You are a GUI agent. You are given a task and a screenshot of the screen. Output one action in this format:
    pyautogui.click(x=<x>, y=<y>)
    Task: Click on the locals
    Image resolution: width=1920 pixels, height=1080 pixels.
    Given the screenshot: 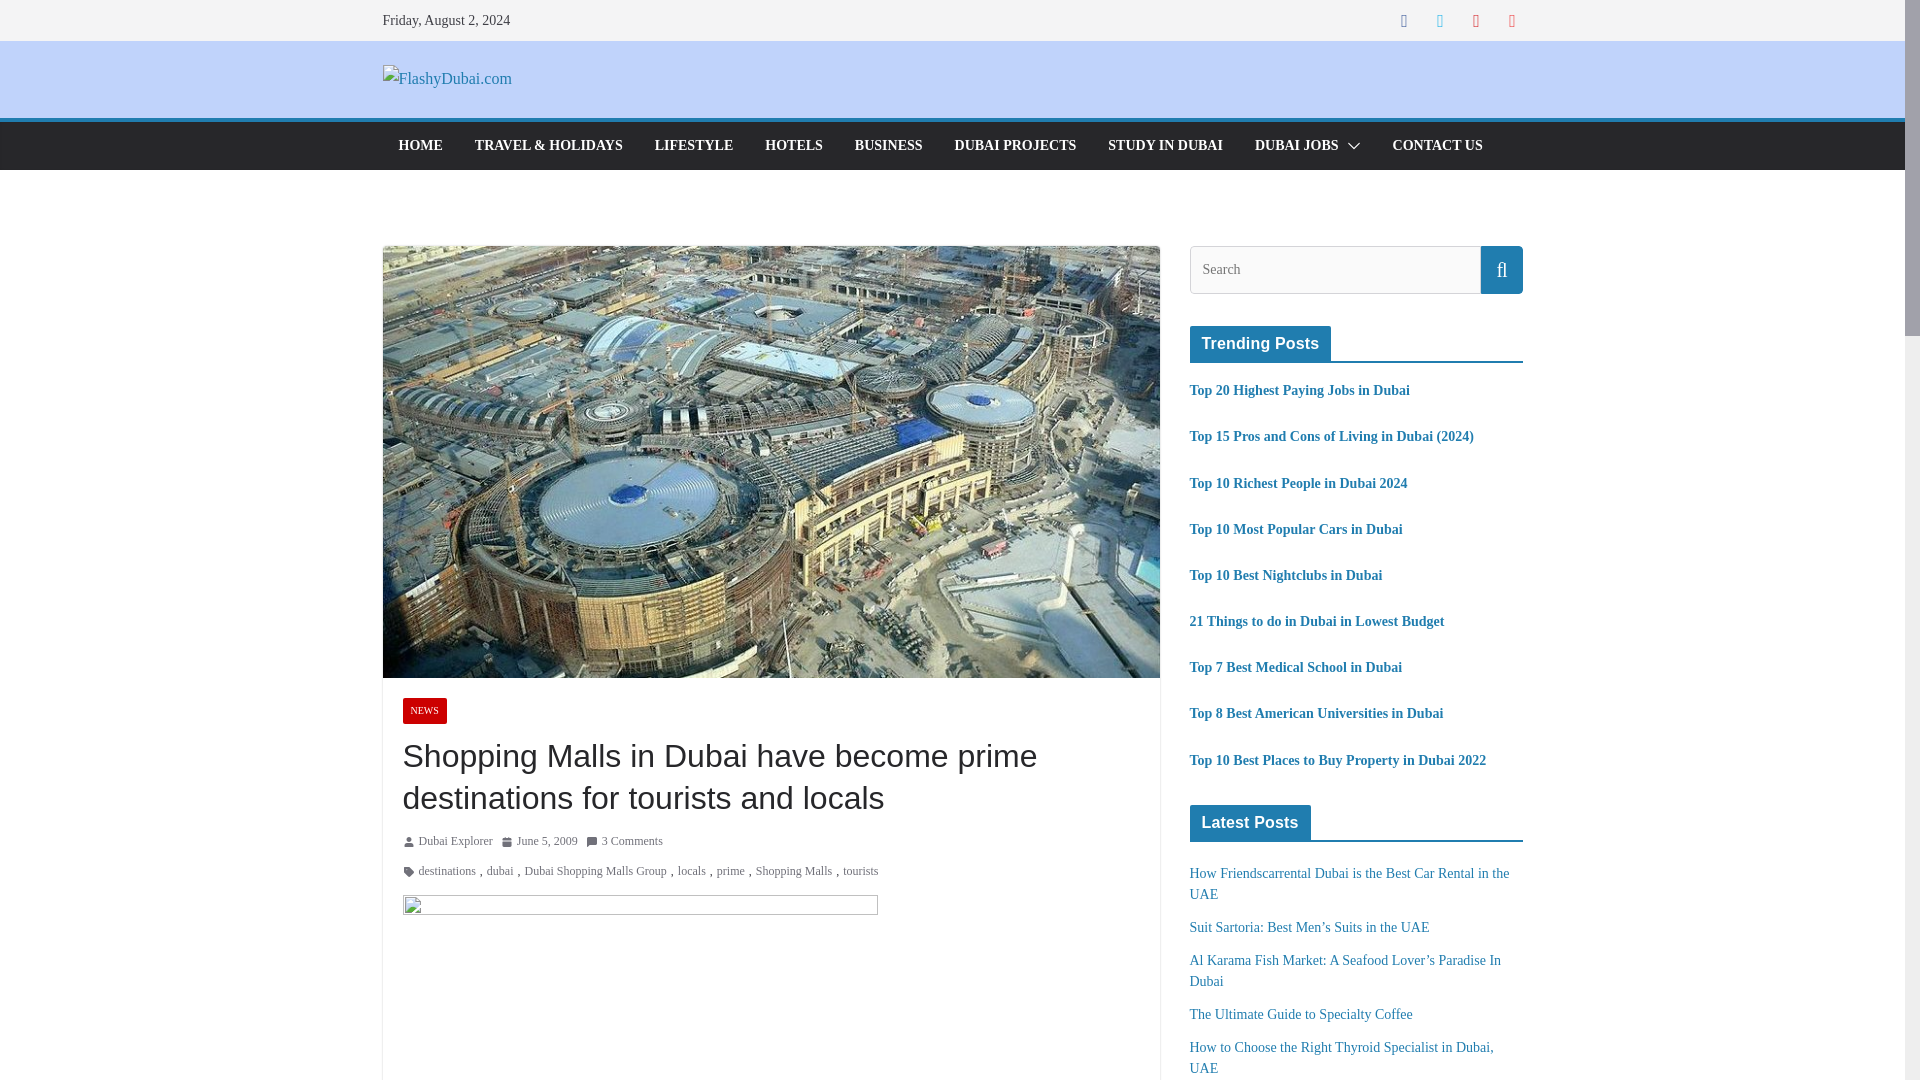 What is the action you would take?
    pyautogui.click(x=692, y=872)
    